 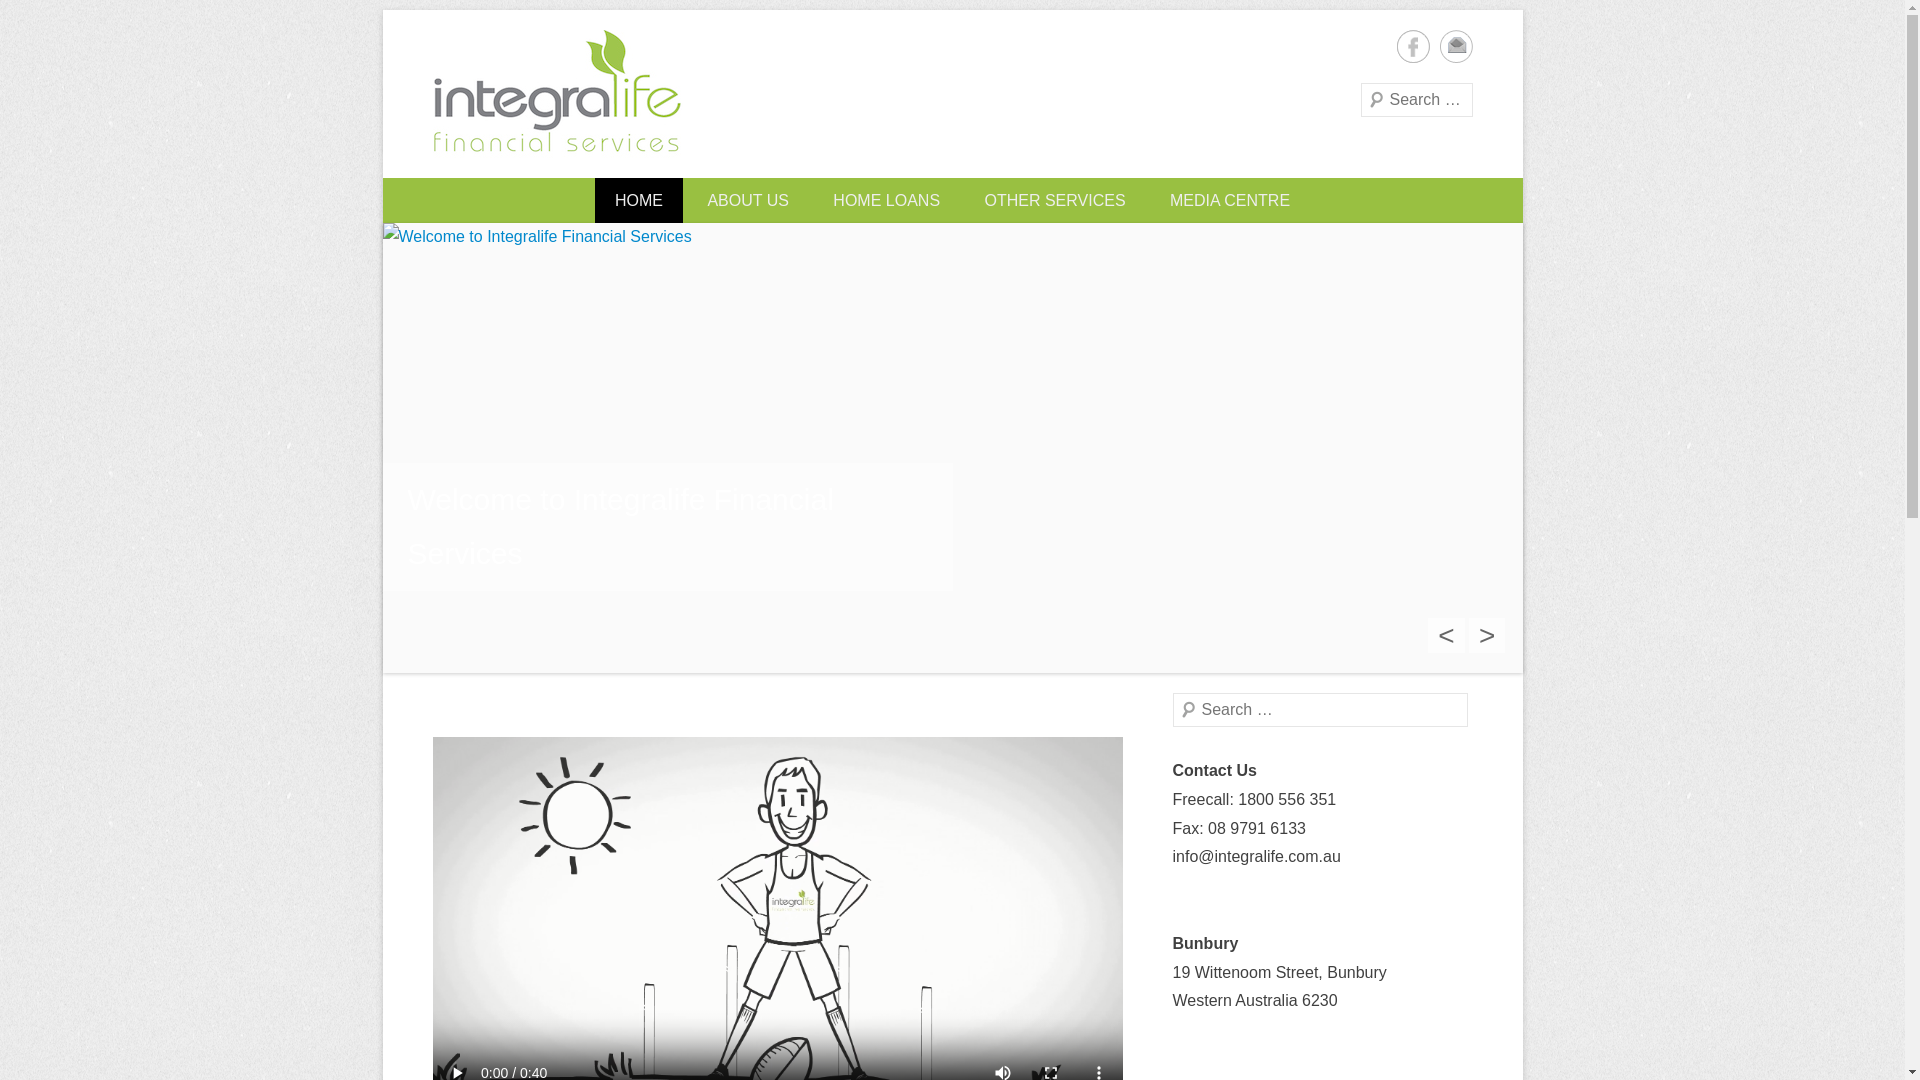 What do you see at coordinates (748, 200) in the screenshot?
I see `ABOUT US` at bounding box center [748, 200].